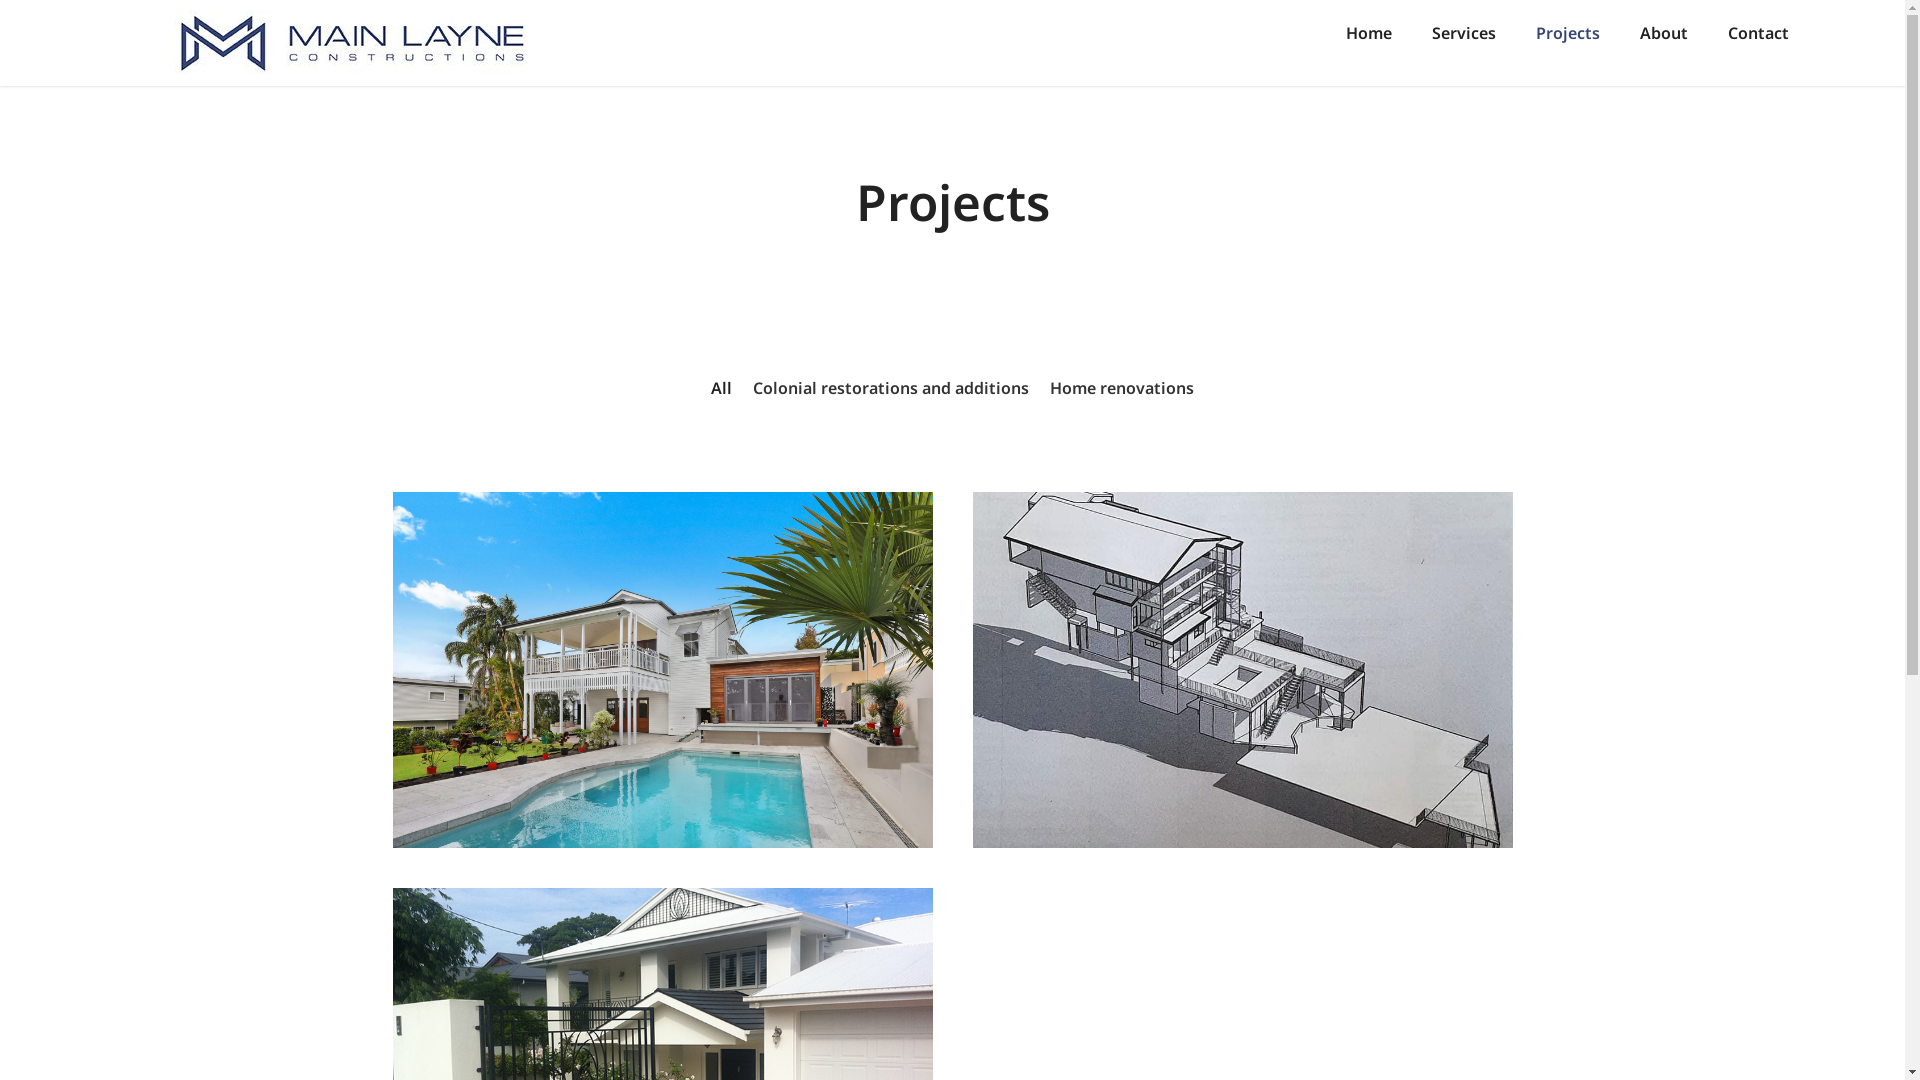 The width and height of the screenshot is (1920, 1080). Describe the element at coordinates (1369, 33) in the screenshot. I see `Home` at that location.